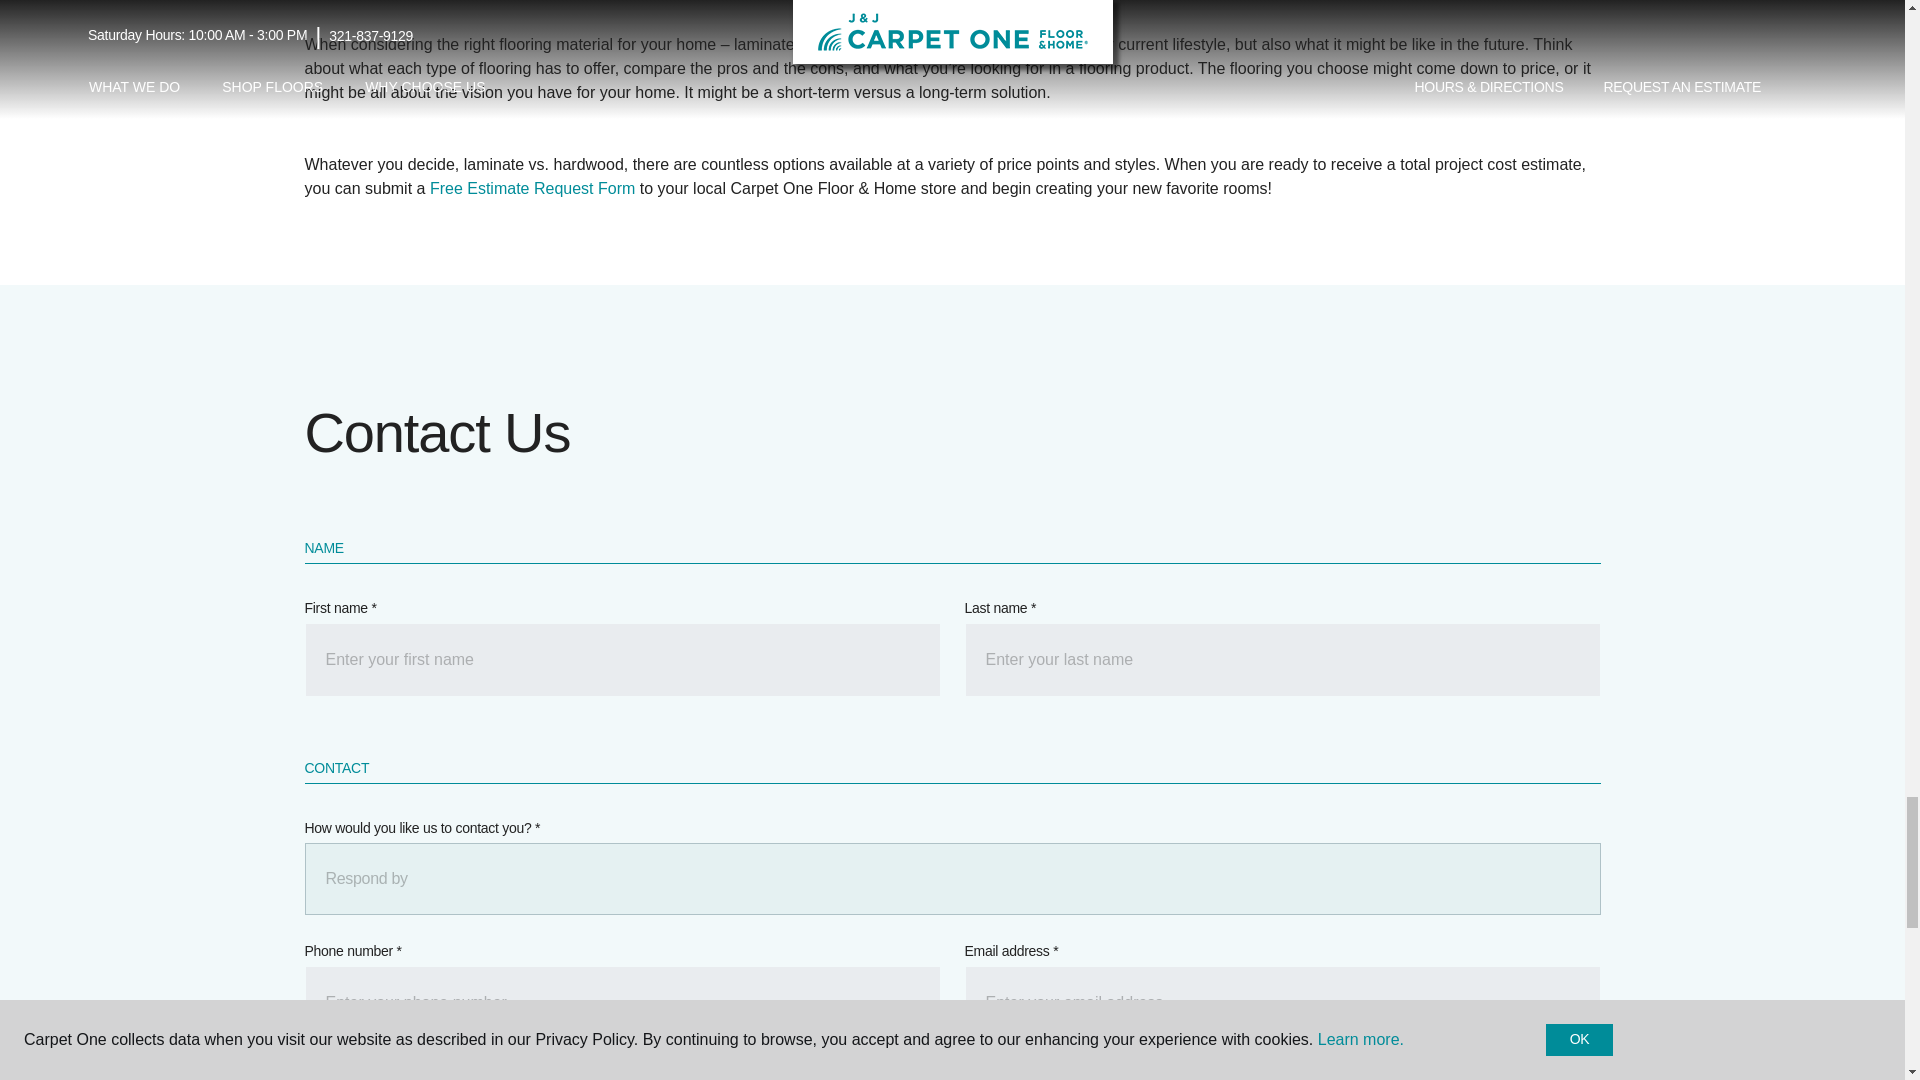 This screenshot has width=1920, height=1080. What do you see at coordinates (1281, 660) in the screenshot?
I see `LastName` at bounding box center [1281, 660].